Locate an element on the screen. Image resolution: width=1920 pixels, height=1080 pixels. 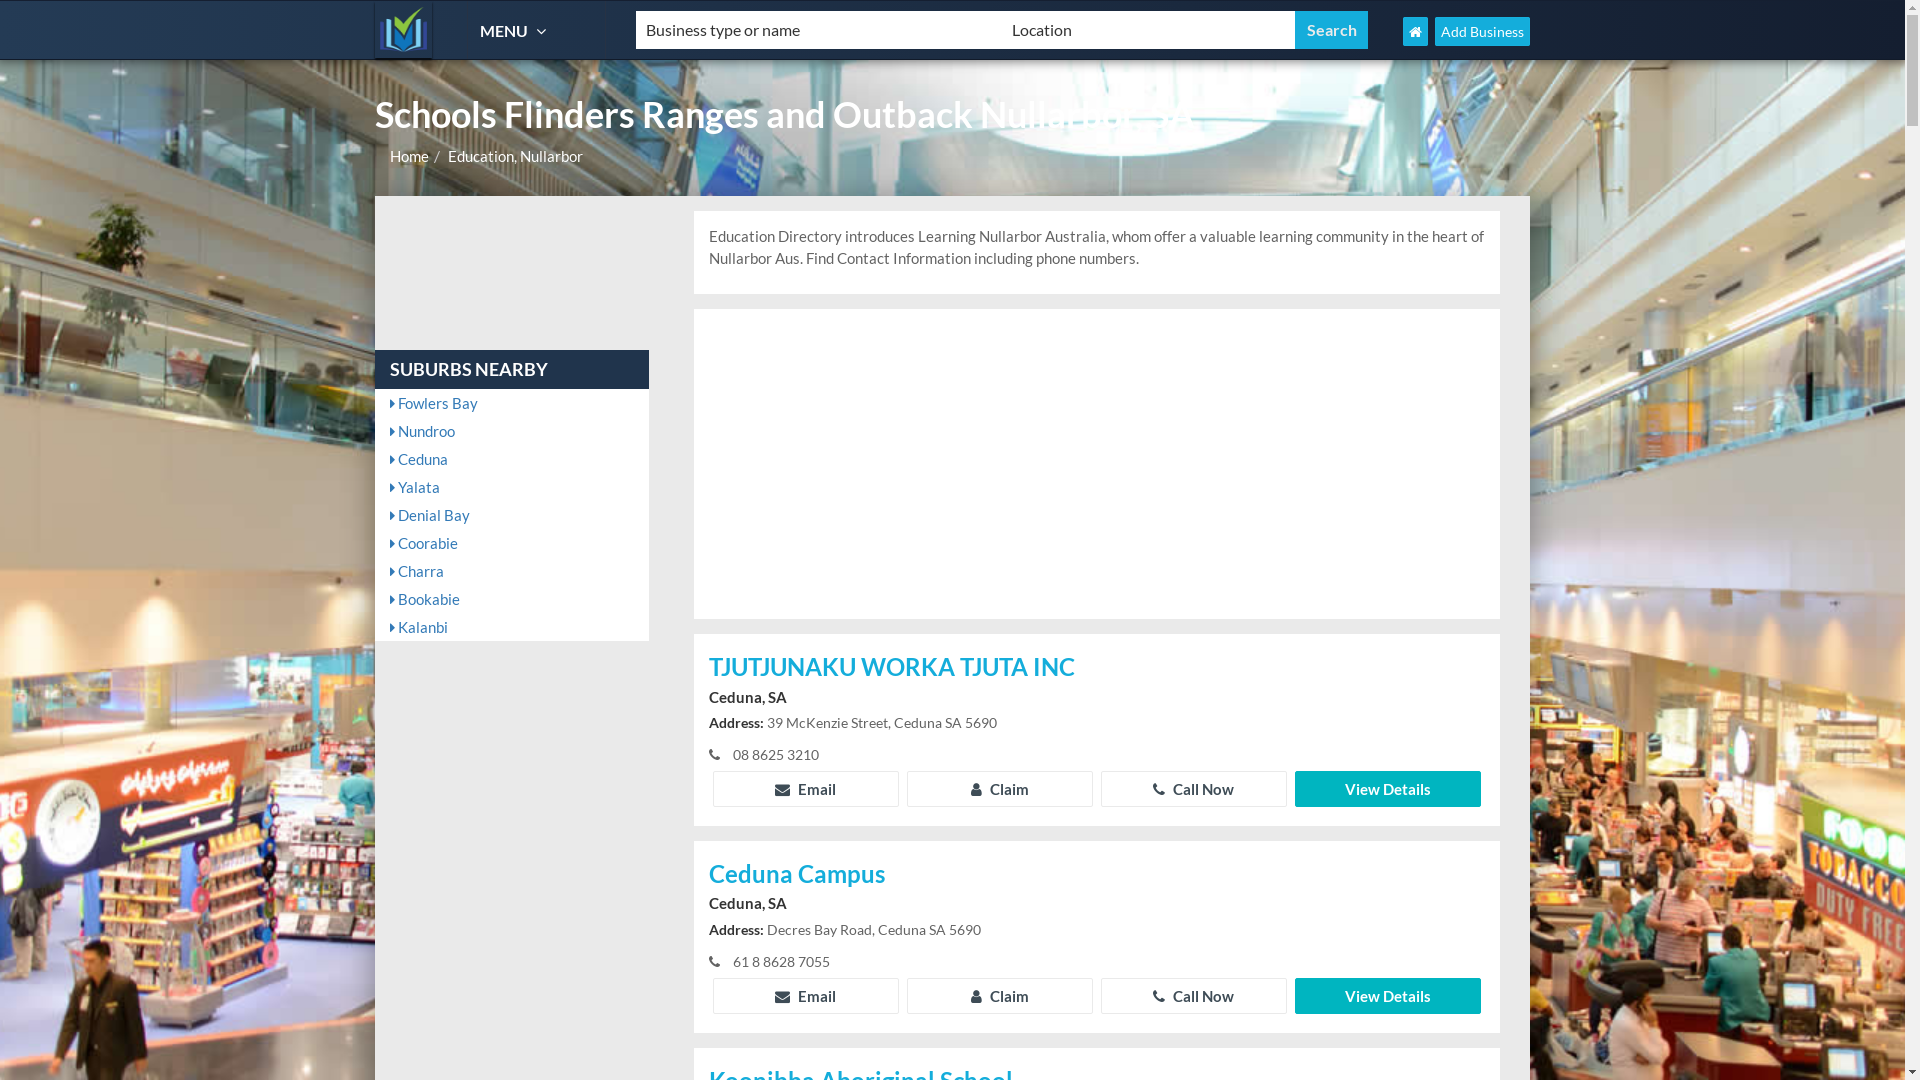
Education Directory is located at coordinates (404, 30).